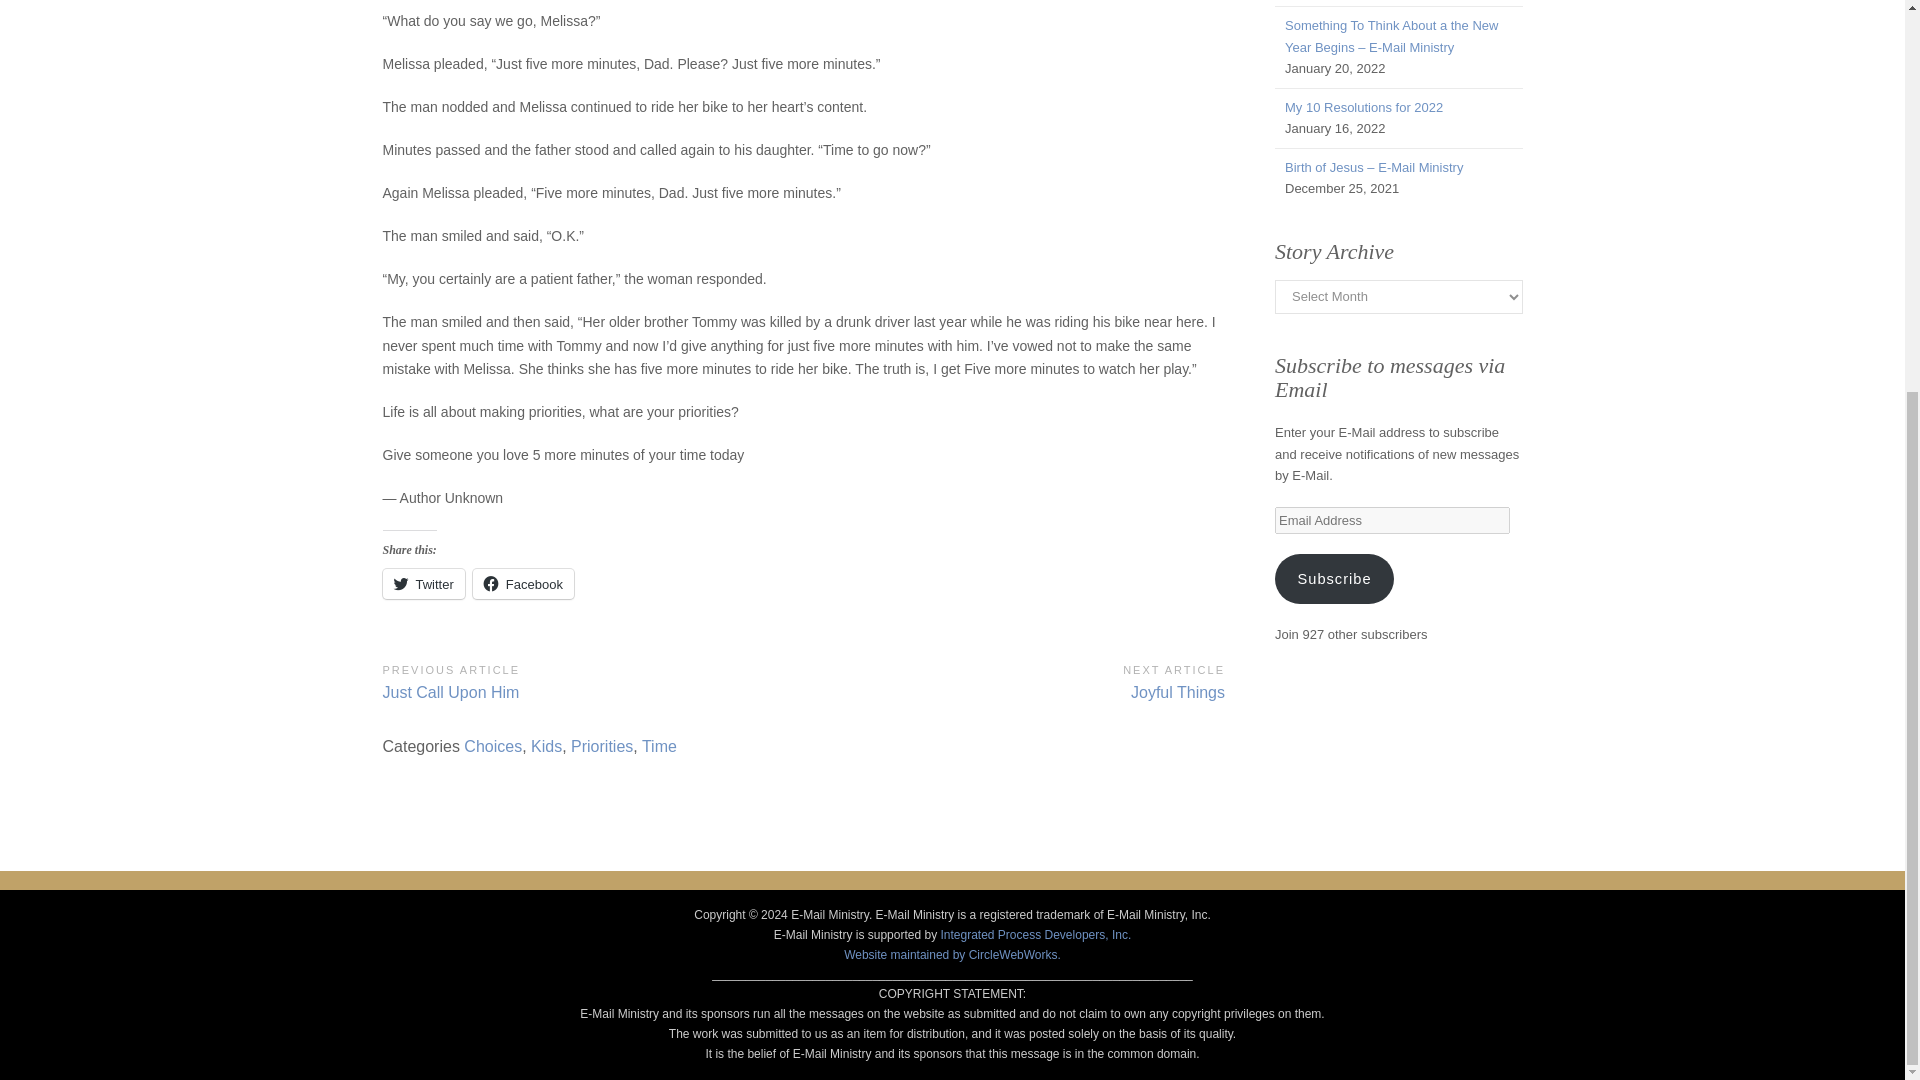 The image size is (1920, 1080). Describe the element at coordinates (523, 584) in the screenshot. I see `Time` at that location.